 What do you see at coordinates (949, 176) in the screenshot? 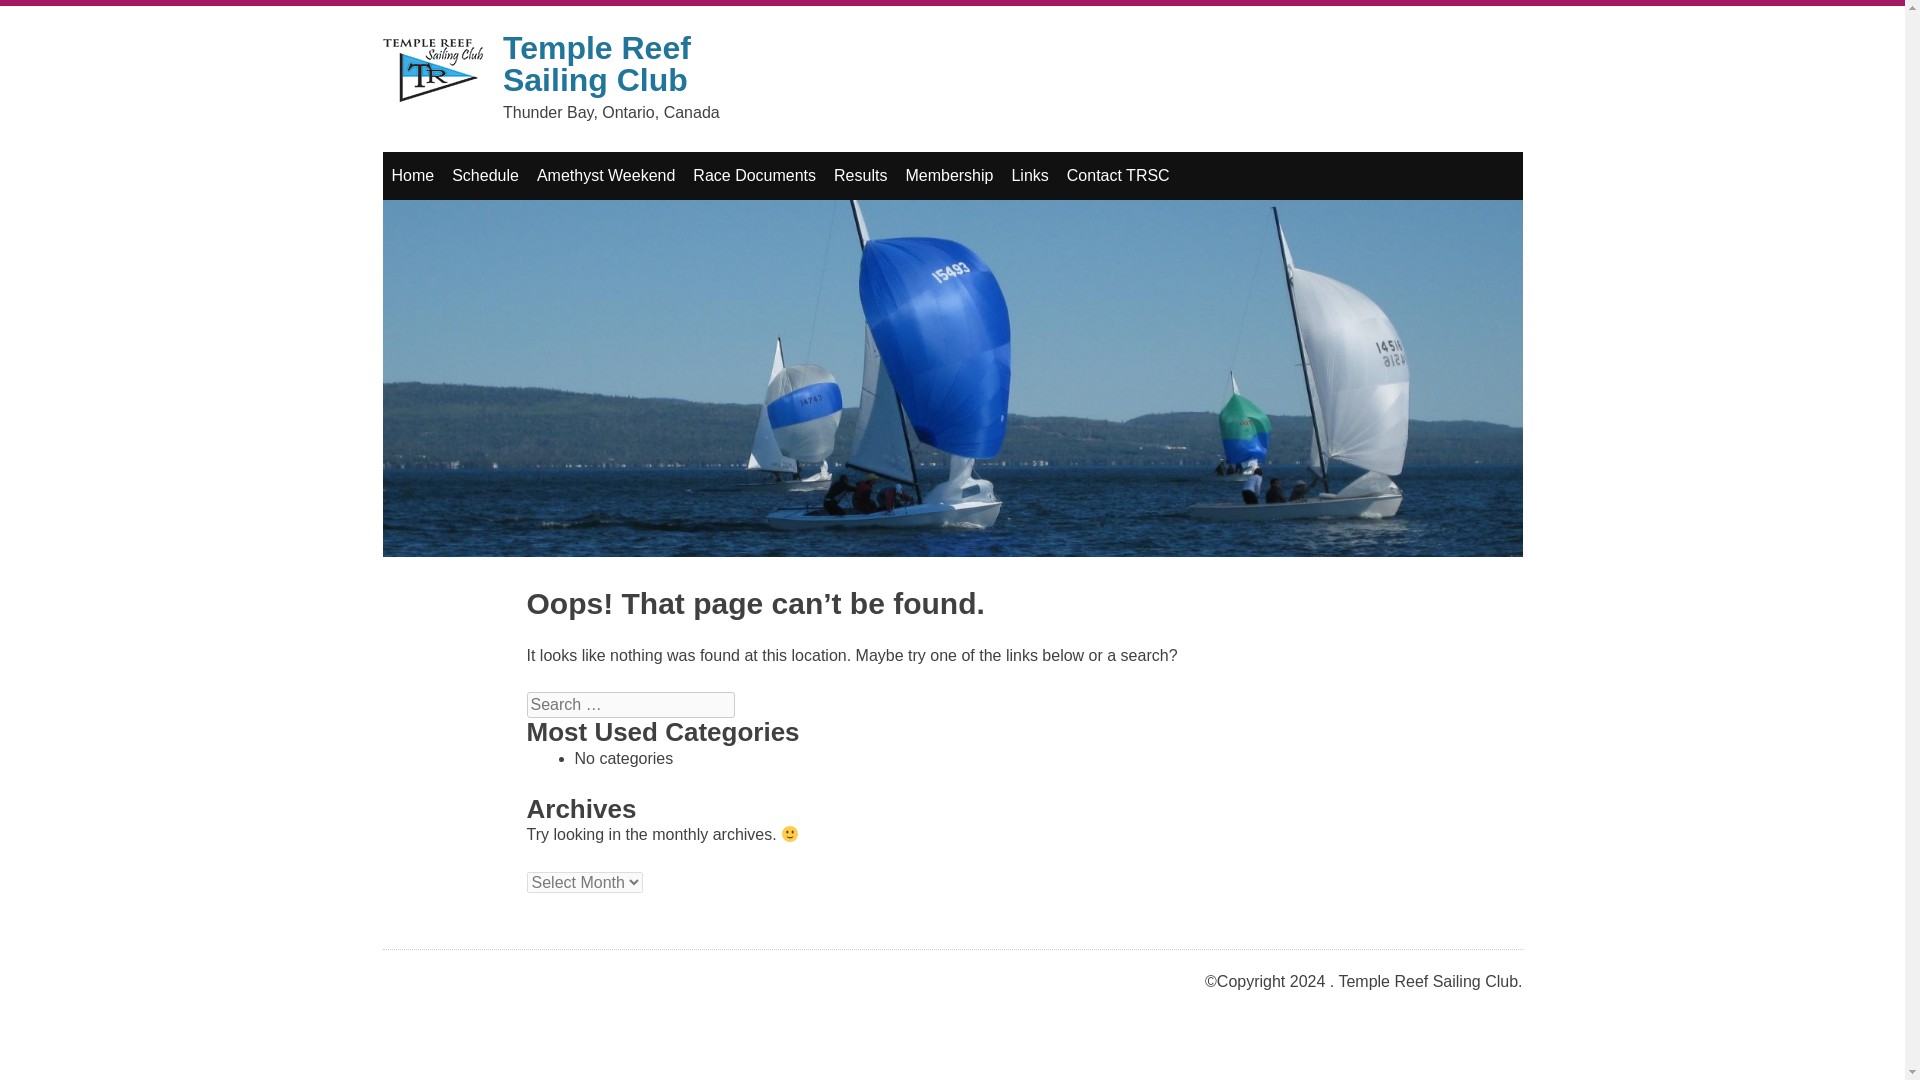
I see `Membership` at bounding box center [949, 176].